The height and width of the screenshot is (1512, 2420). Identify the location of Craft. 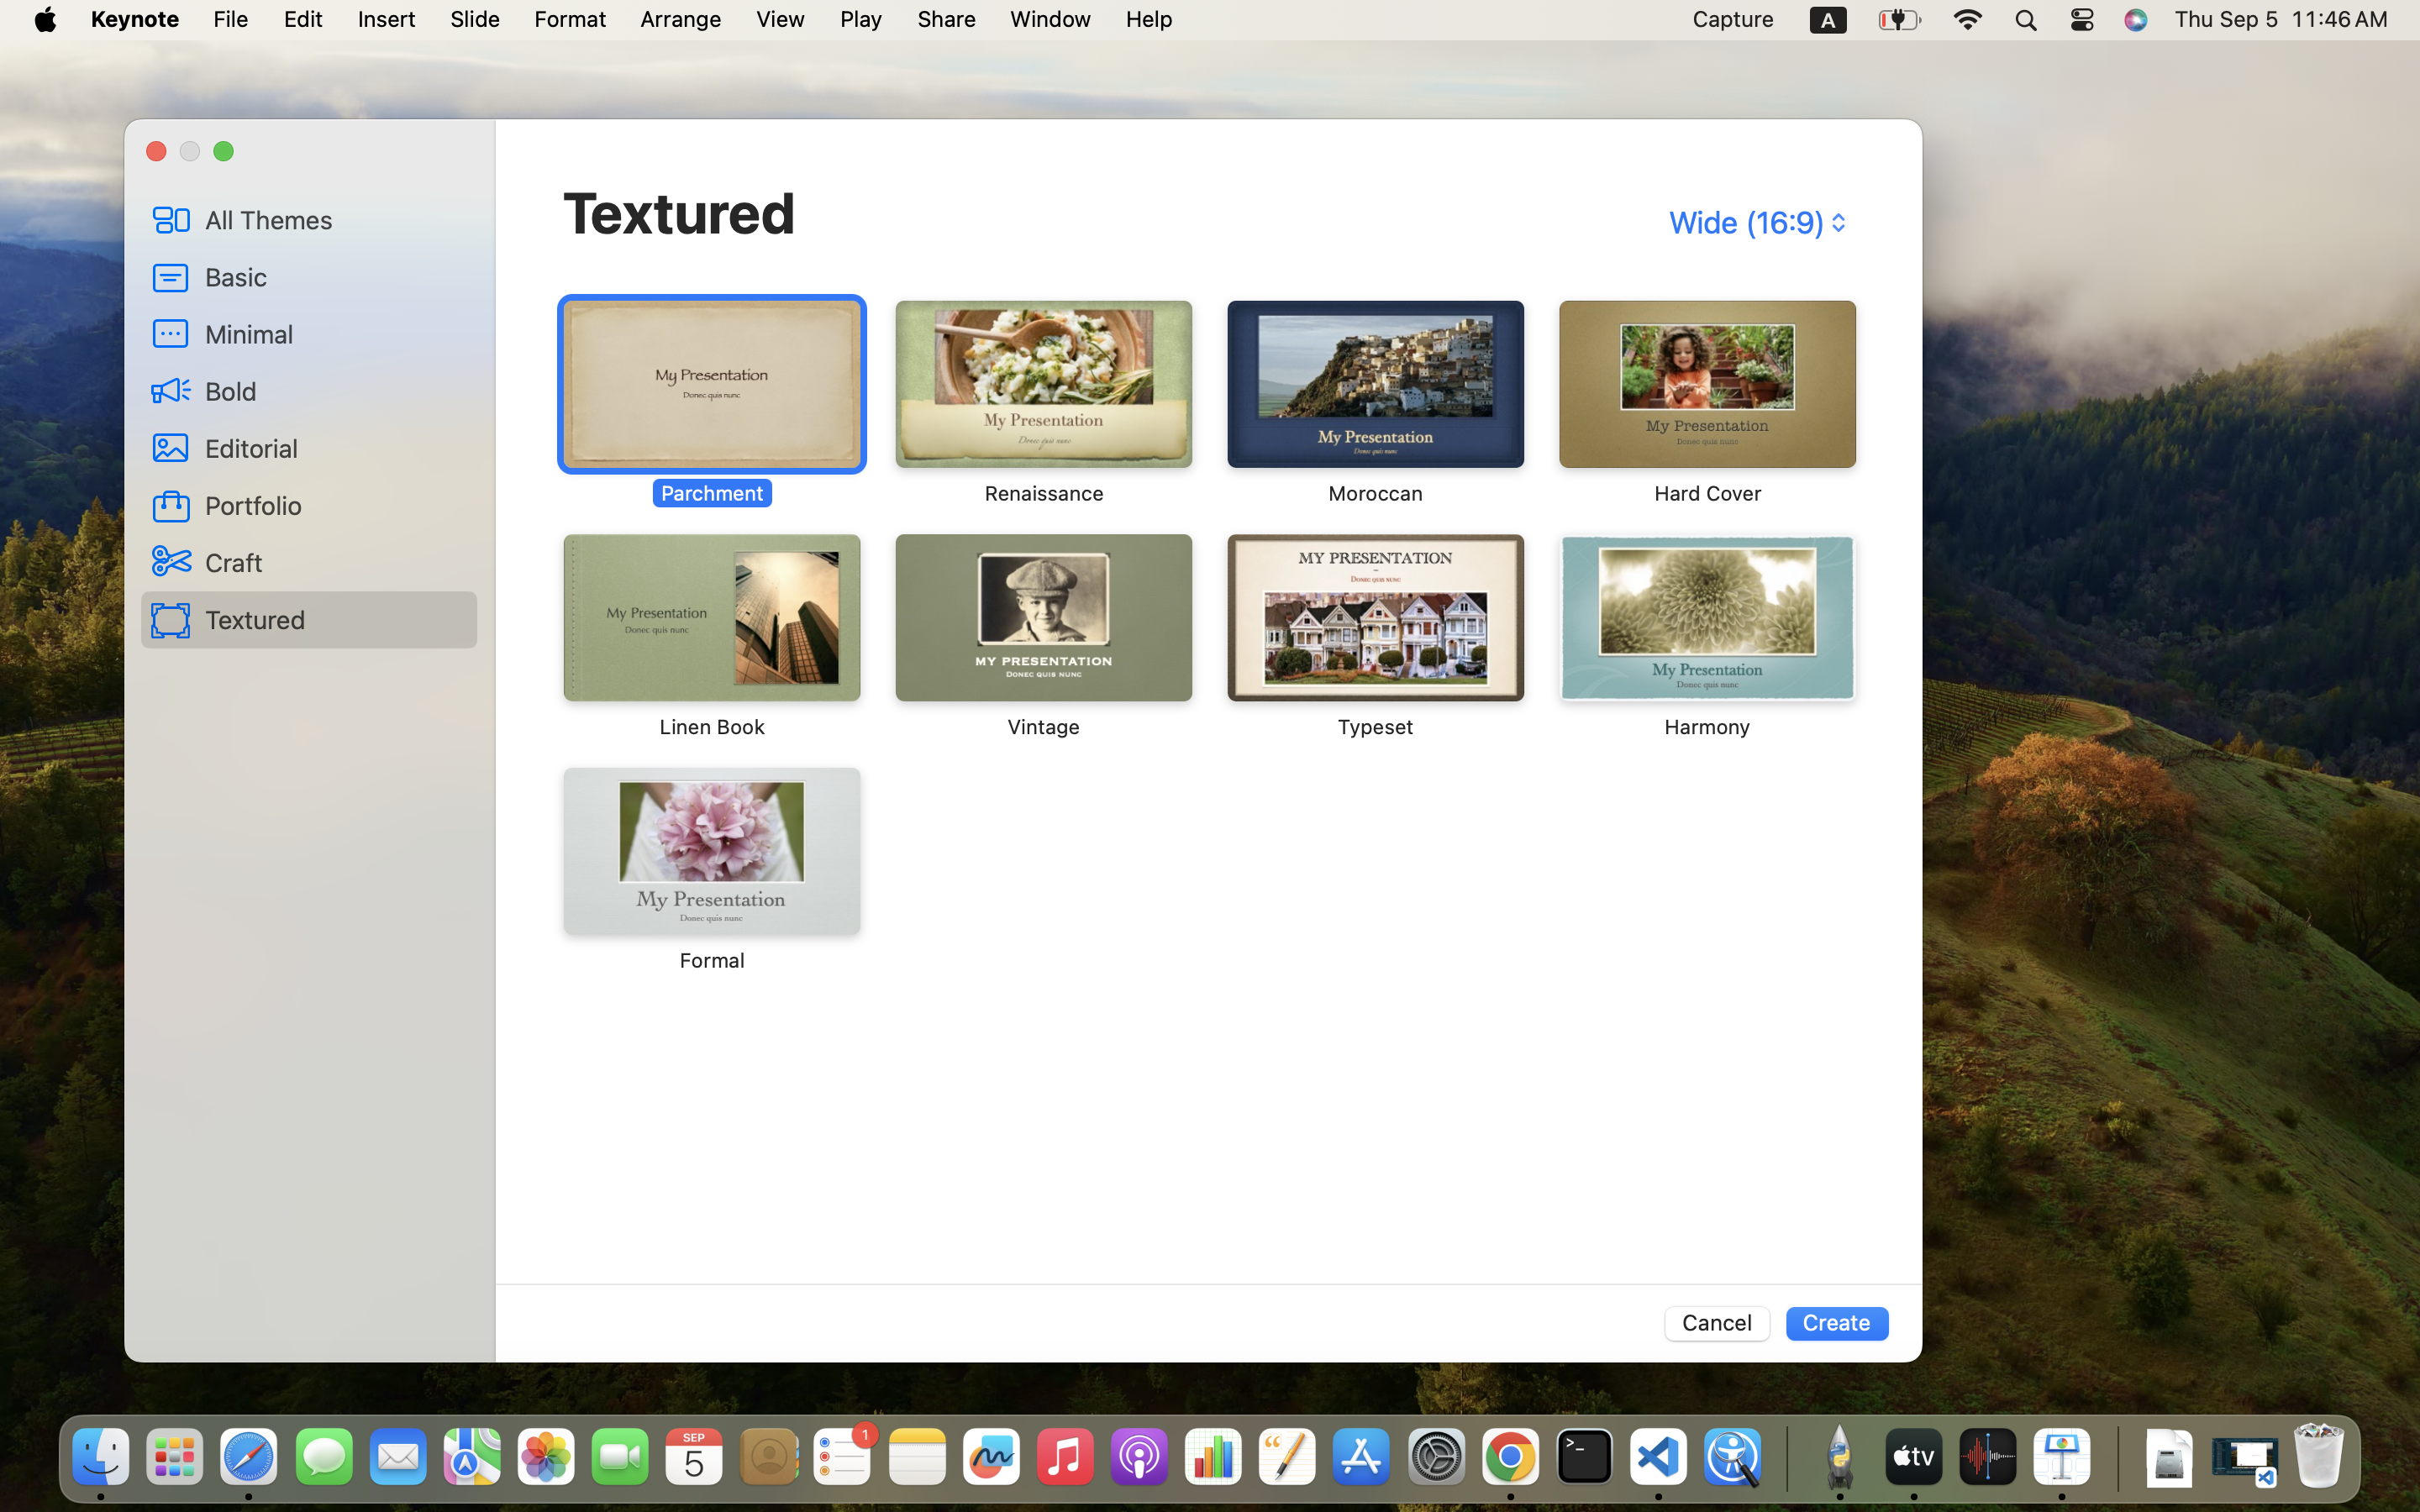
(334, 562).